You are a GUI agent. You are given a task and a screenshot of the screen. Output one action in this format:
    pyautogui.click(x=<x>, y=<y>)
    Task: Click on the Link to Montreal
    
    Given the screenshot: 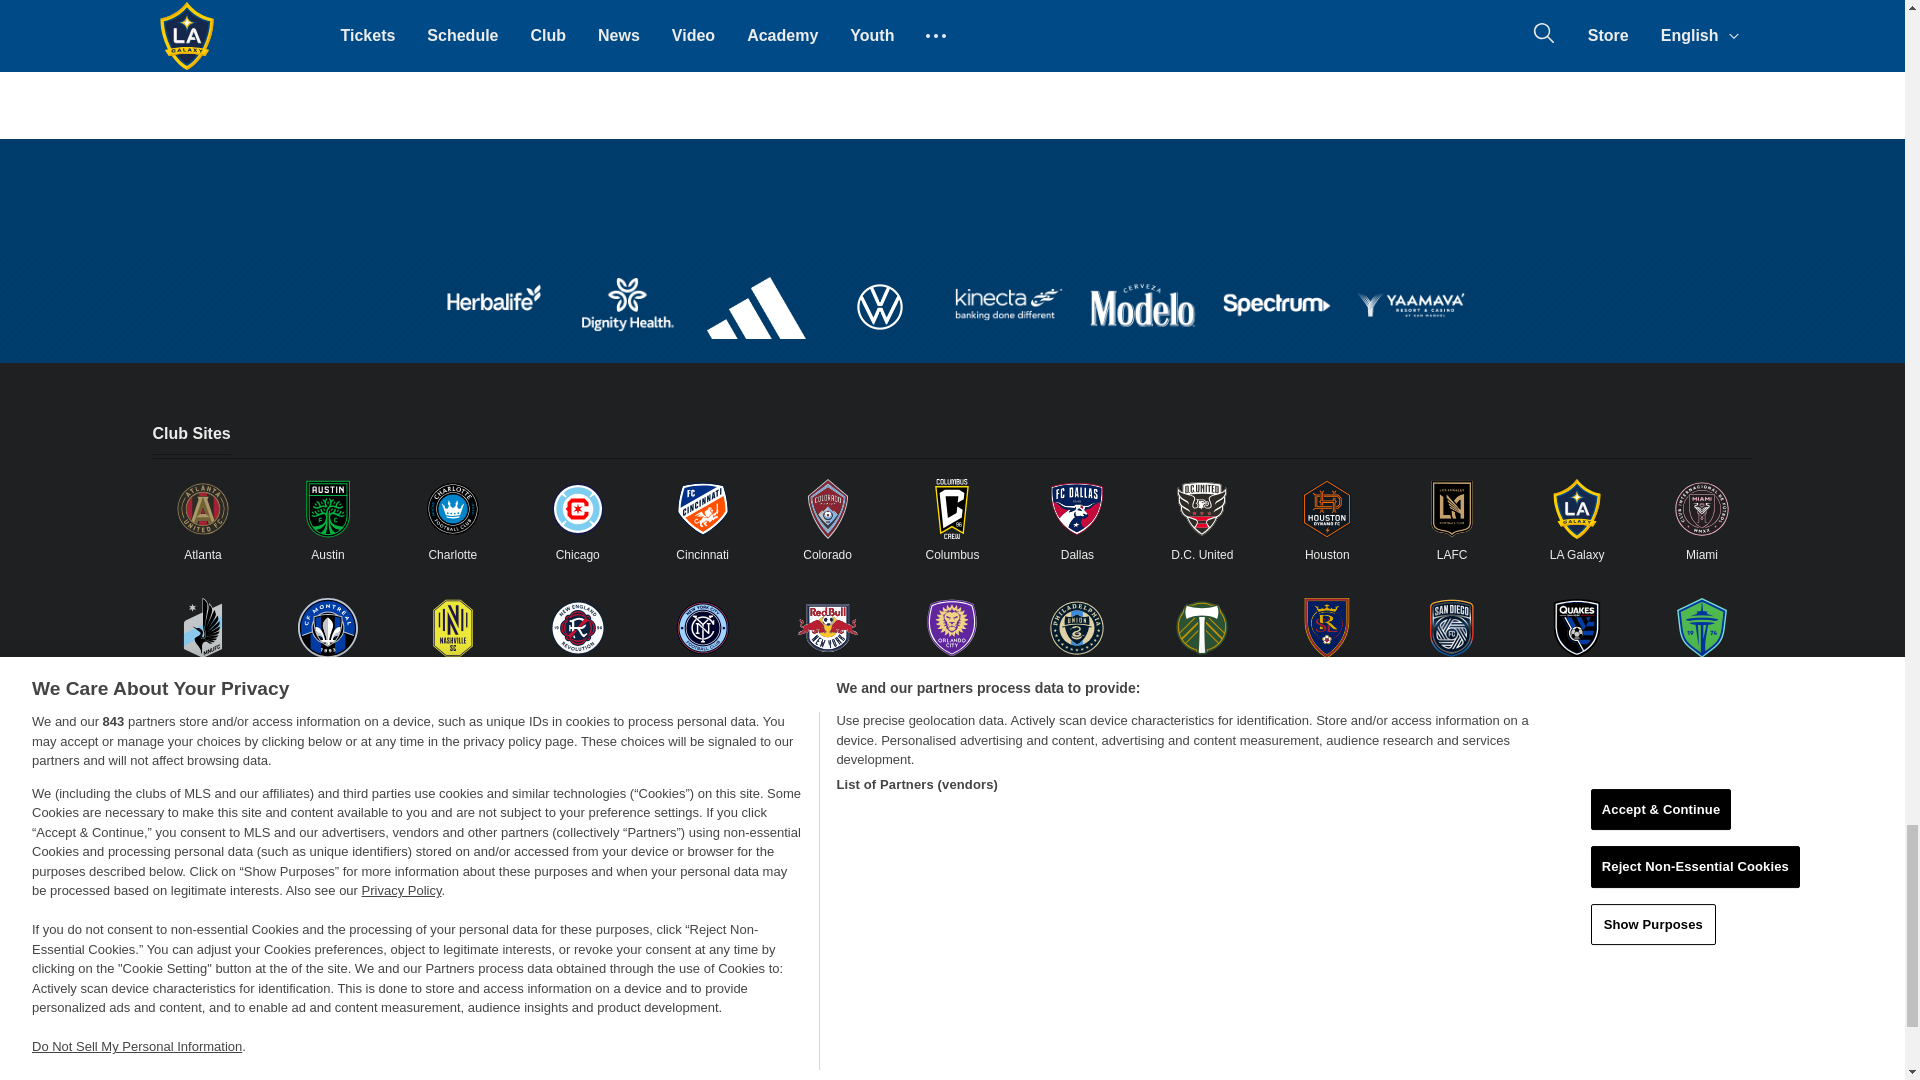 What is the action you would take?
    pyautogui.click(x=327, y=628)
    